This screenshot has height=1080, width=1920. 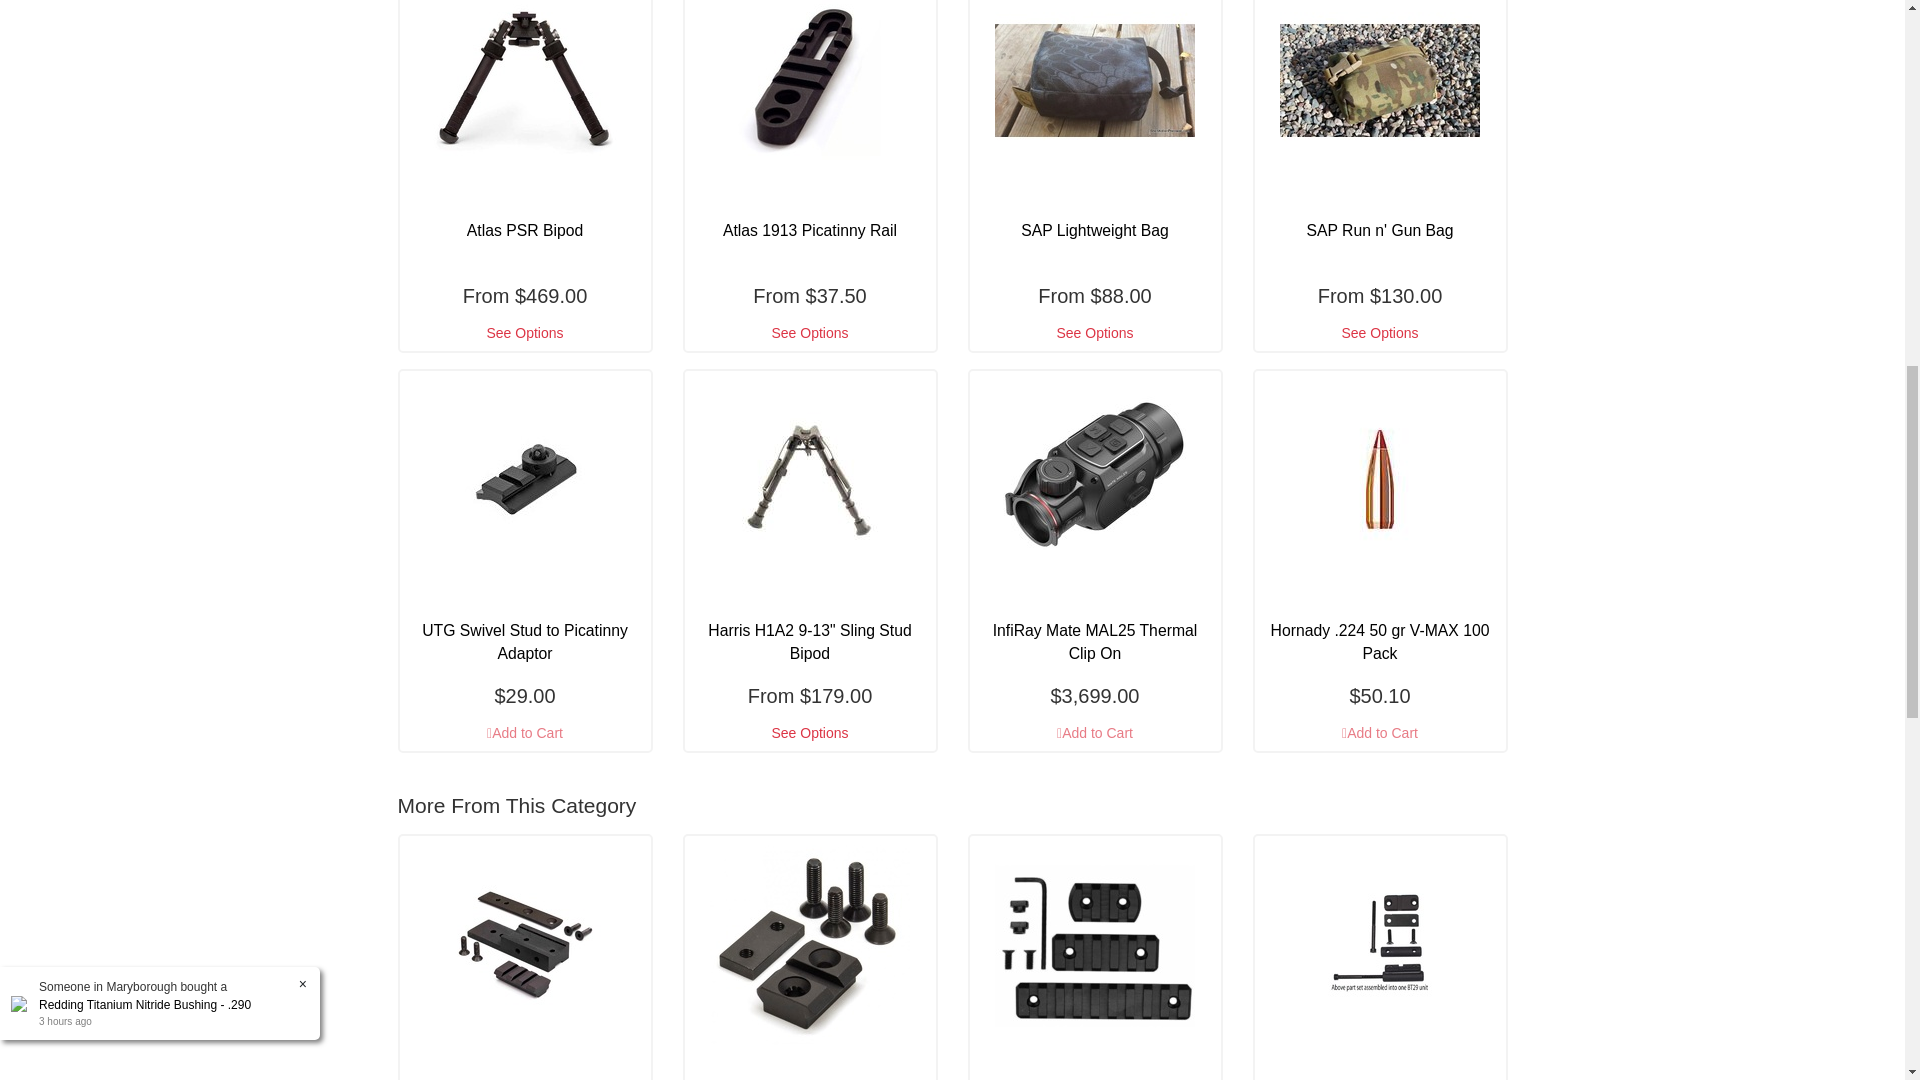 I want to click on Add InfiRay Mate MAL25 Thermal Clip On to Cart, so click(x=1095, y=733).